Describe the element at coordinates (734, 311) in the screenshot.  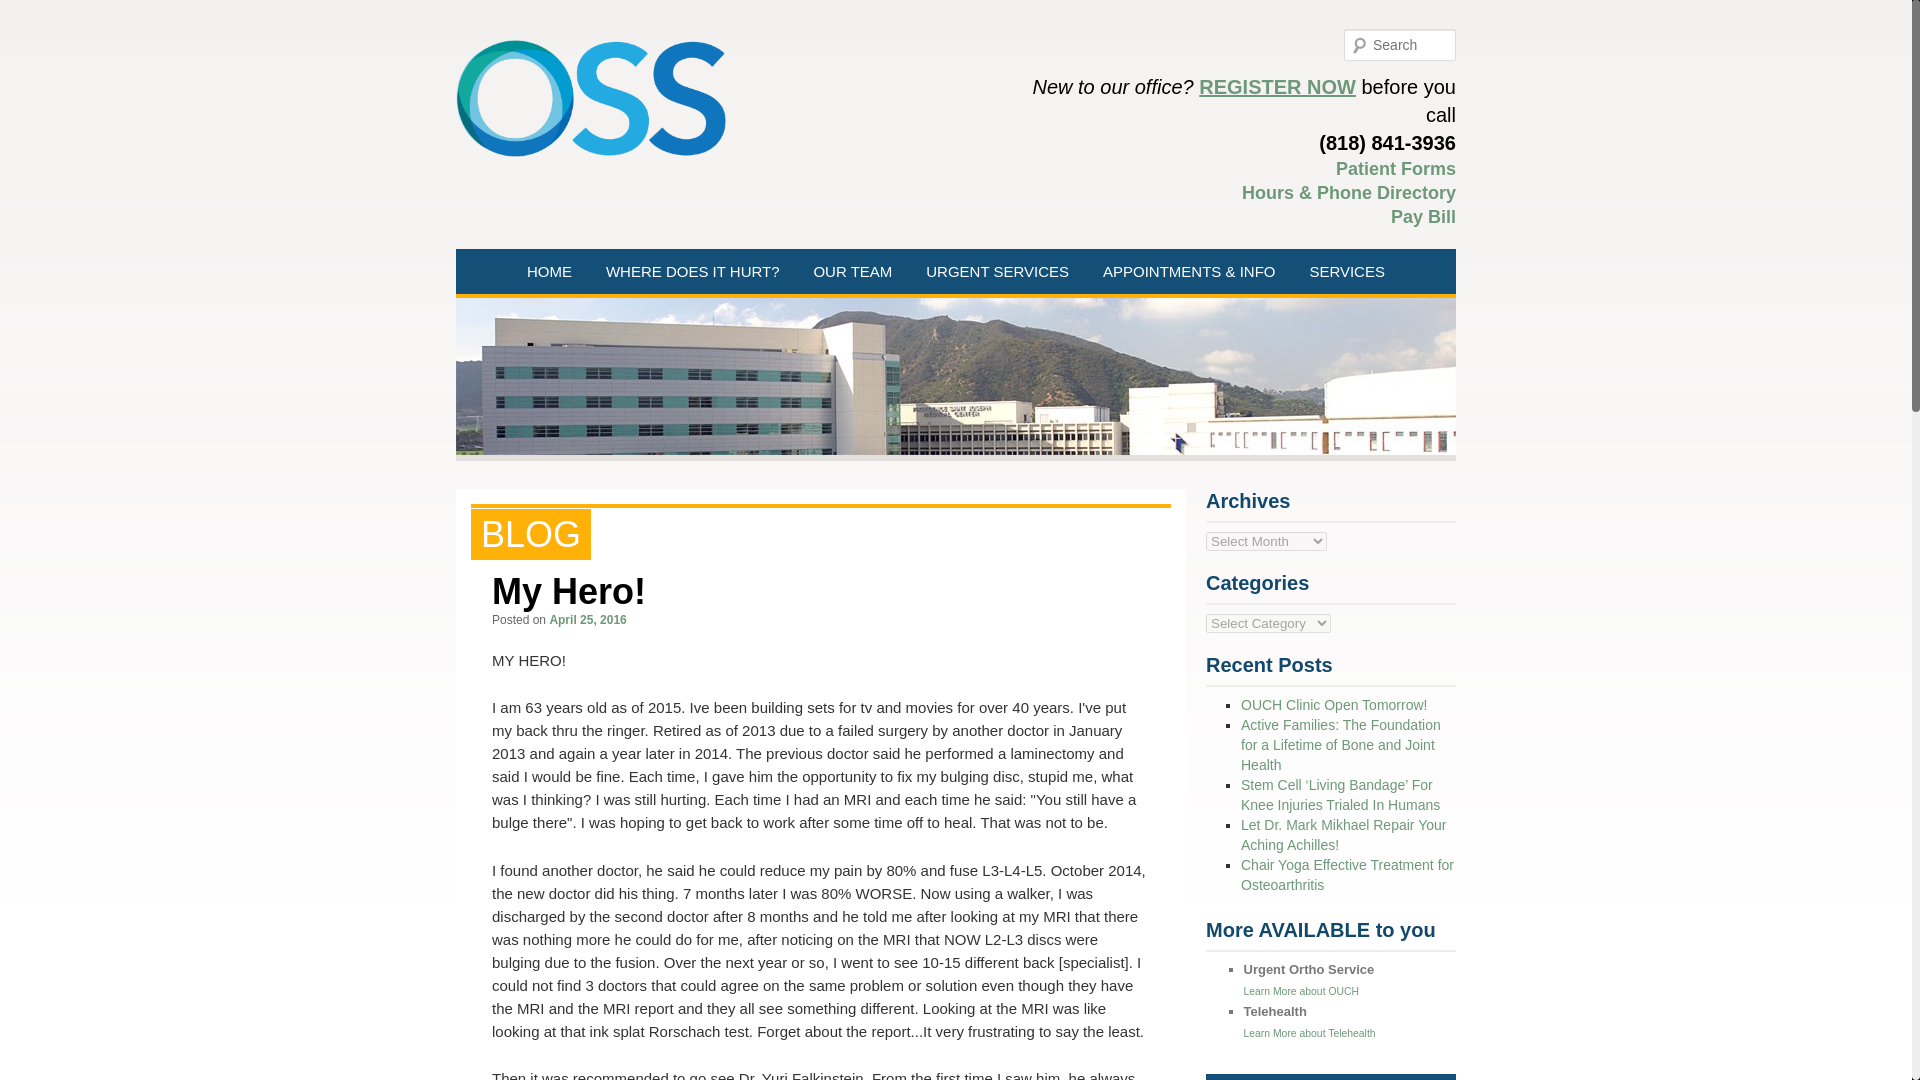
I see `NECK` at that location.